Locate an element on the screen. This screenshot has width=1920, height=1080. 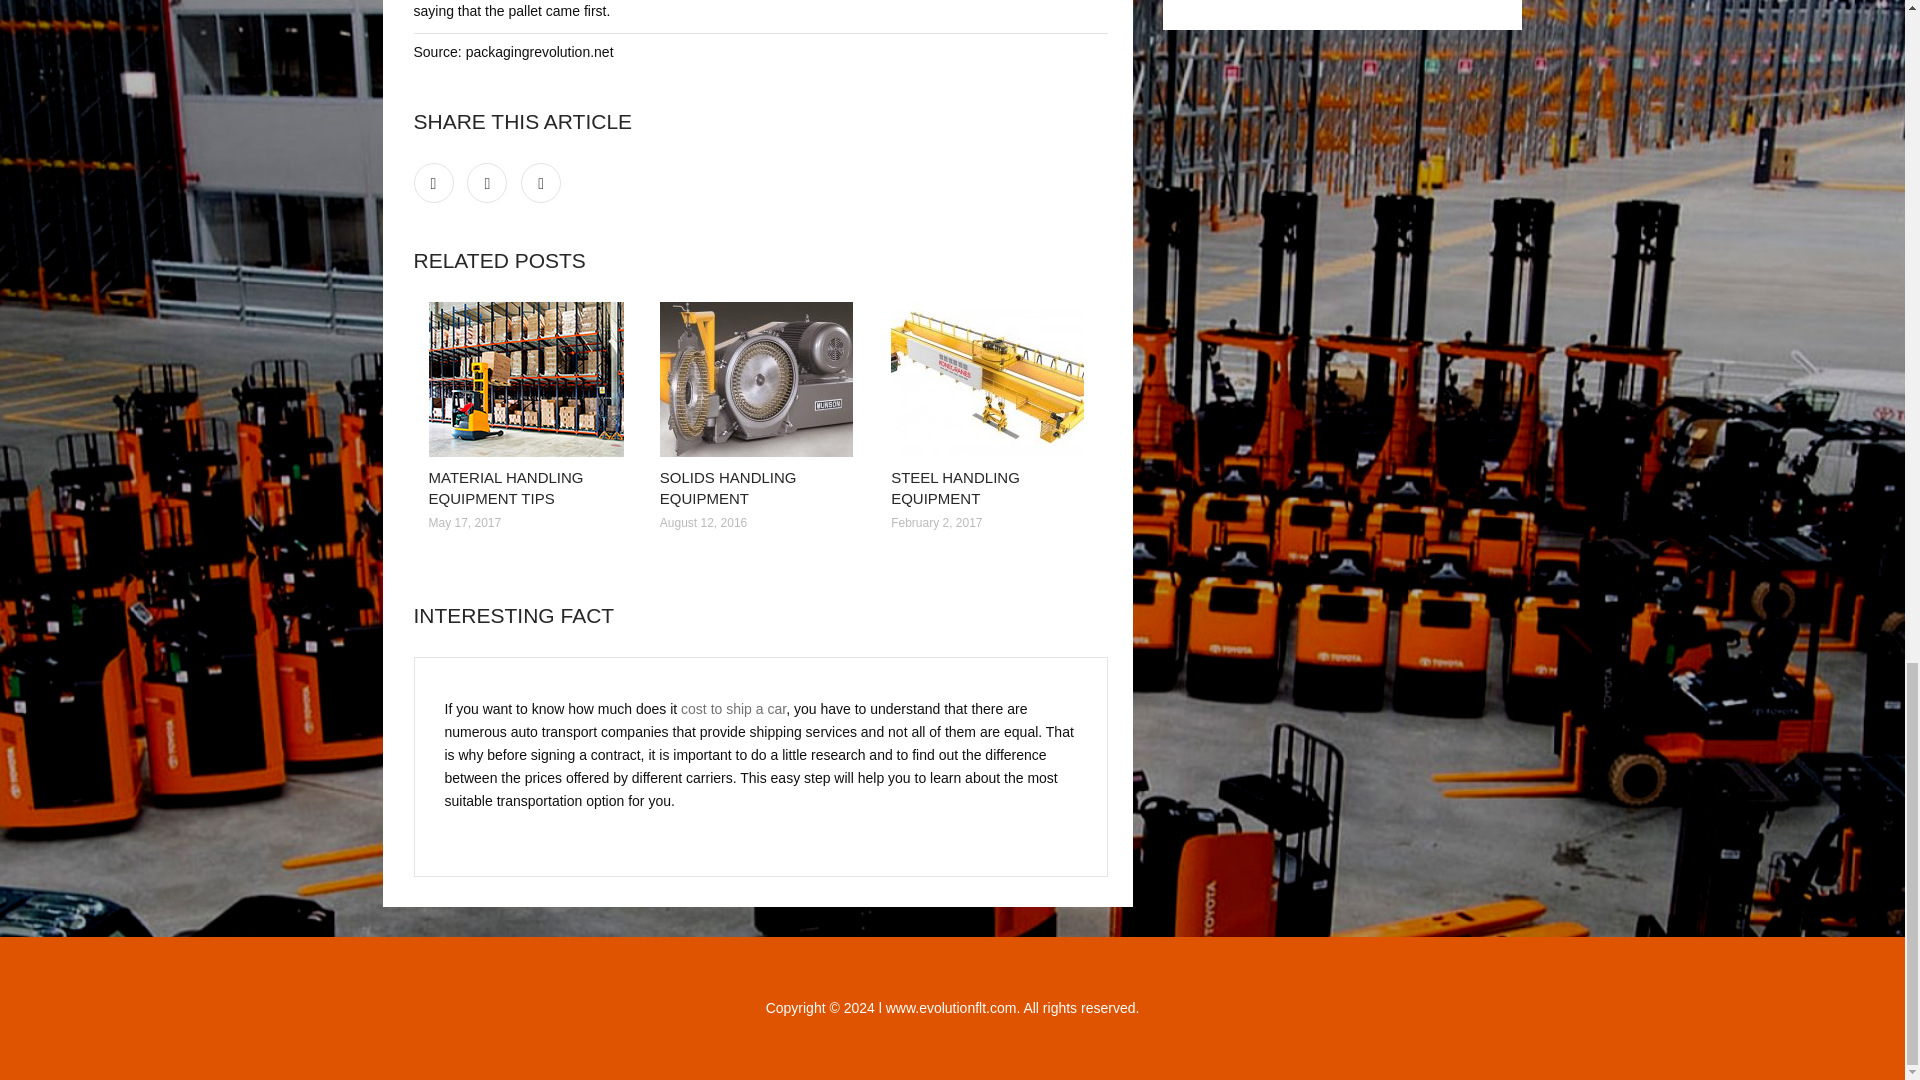
Steel Handling Equipment is located at coordinates (991, 379).